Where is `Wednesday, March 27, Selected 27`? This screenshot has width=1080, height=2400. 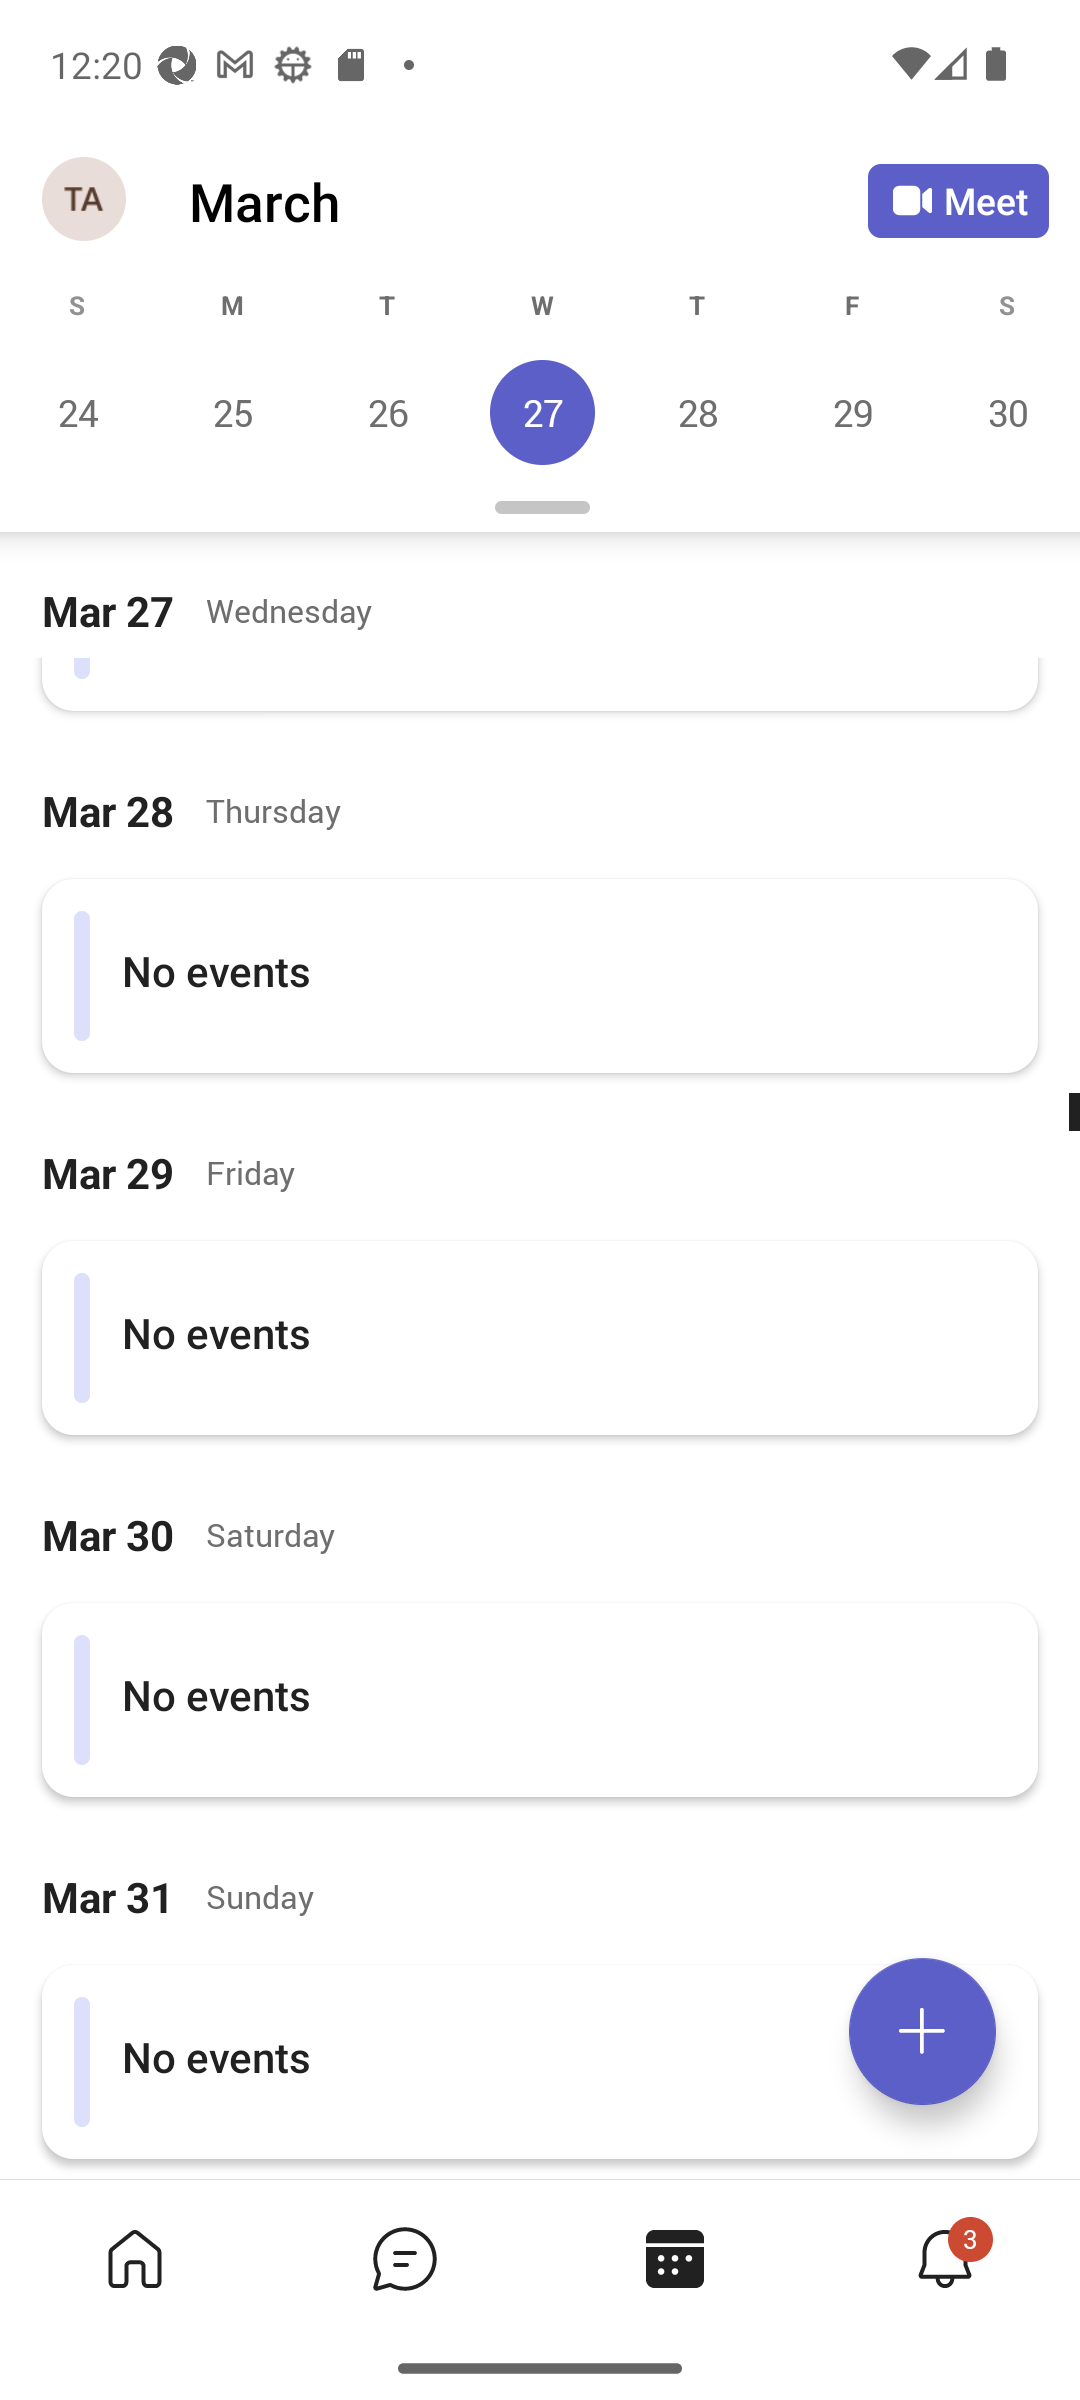
Wednesday, March 27, Selected 27 is located at coordinates (542, 412).